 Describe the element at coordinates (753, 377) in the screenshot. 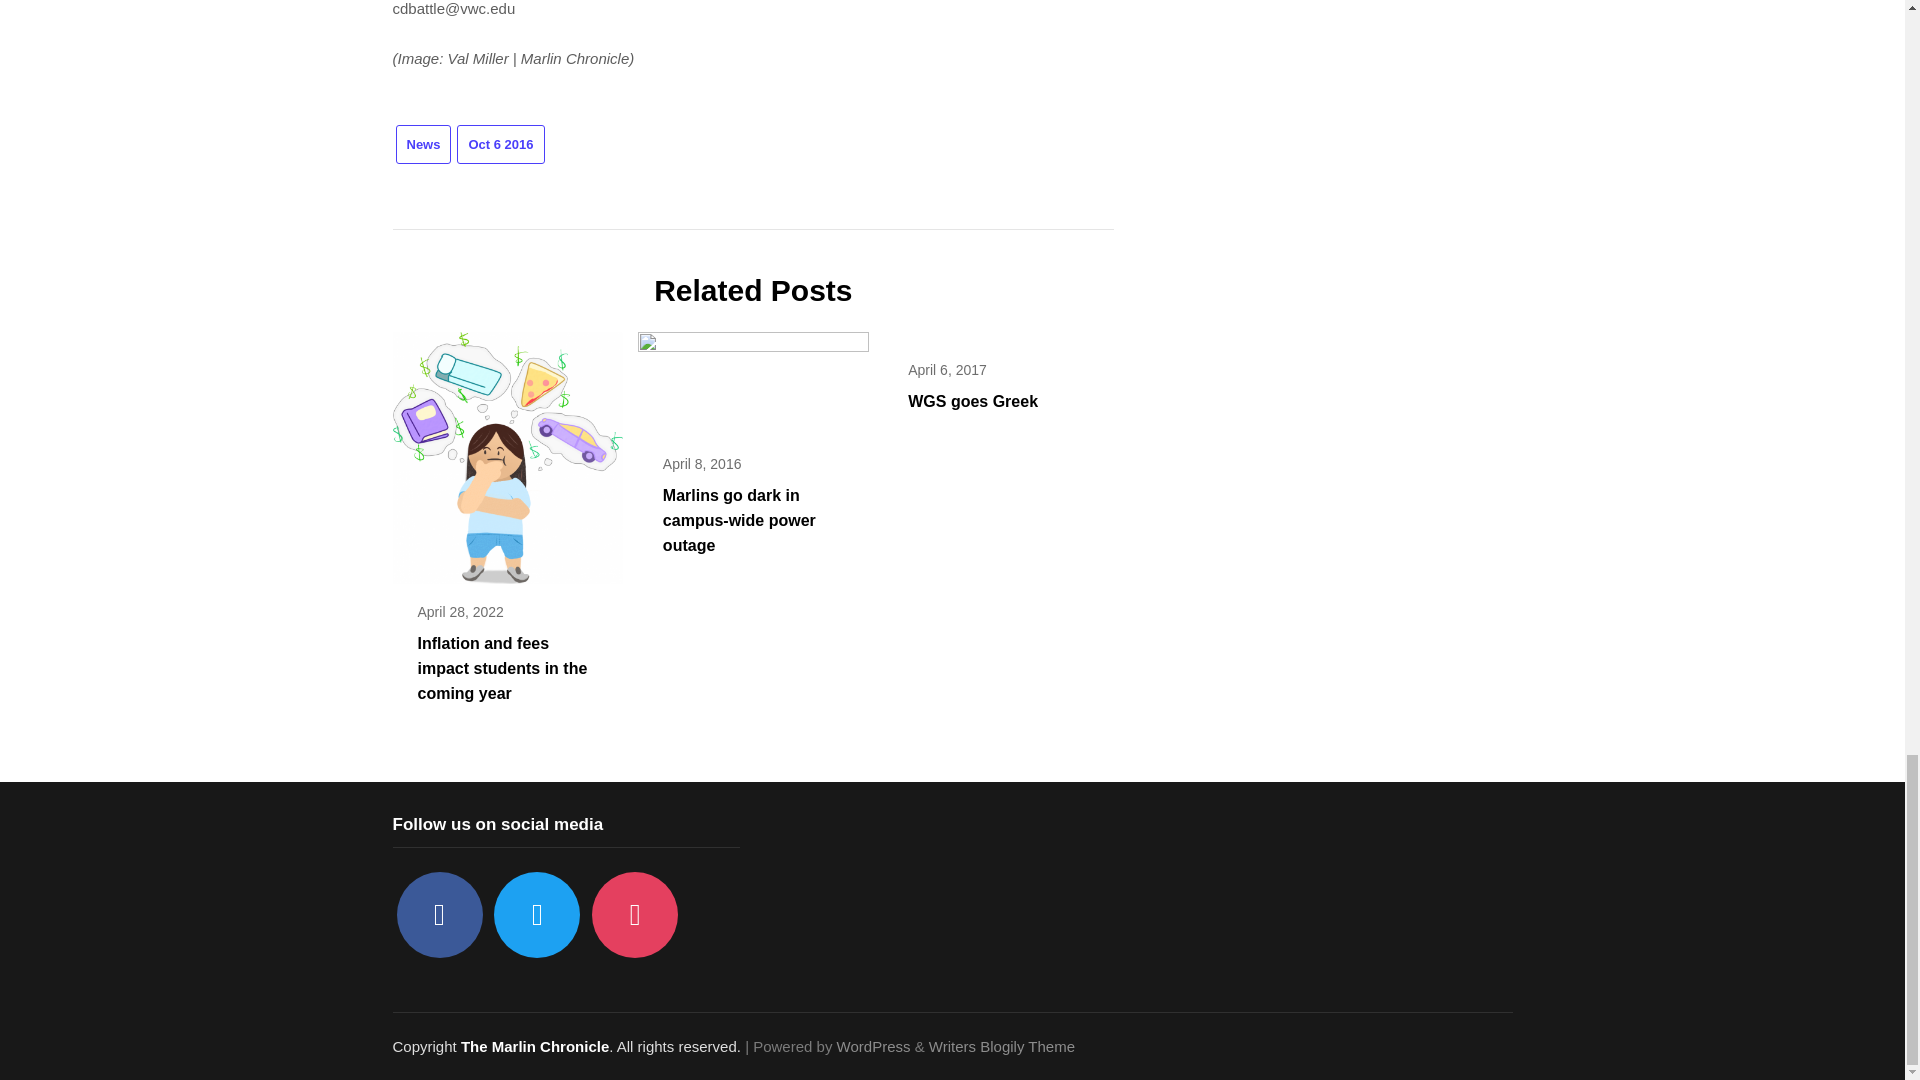

I see `Marlins go dark in campus-wide power outage` at that location.